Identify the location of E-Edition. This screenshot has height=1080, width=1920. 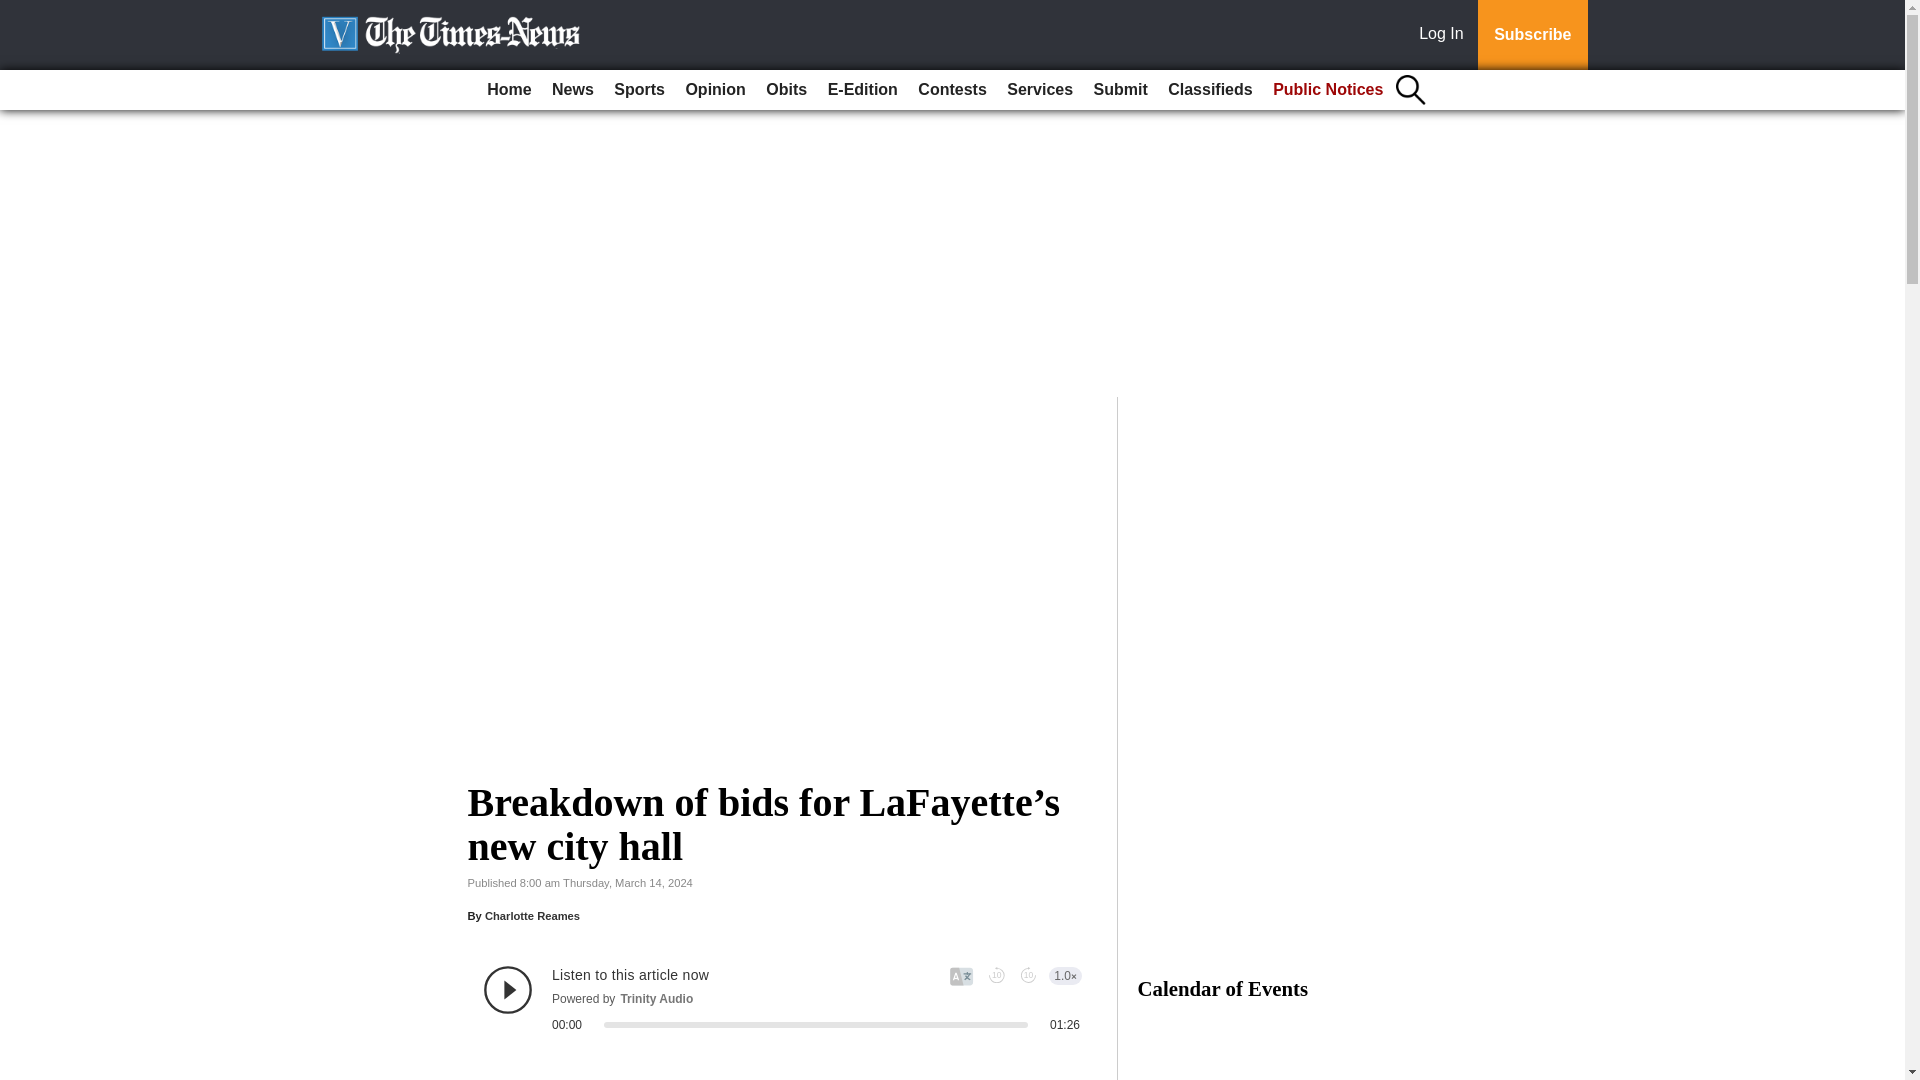
(862, 90).